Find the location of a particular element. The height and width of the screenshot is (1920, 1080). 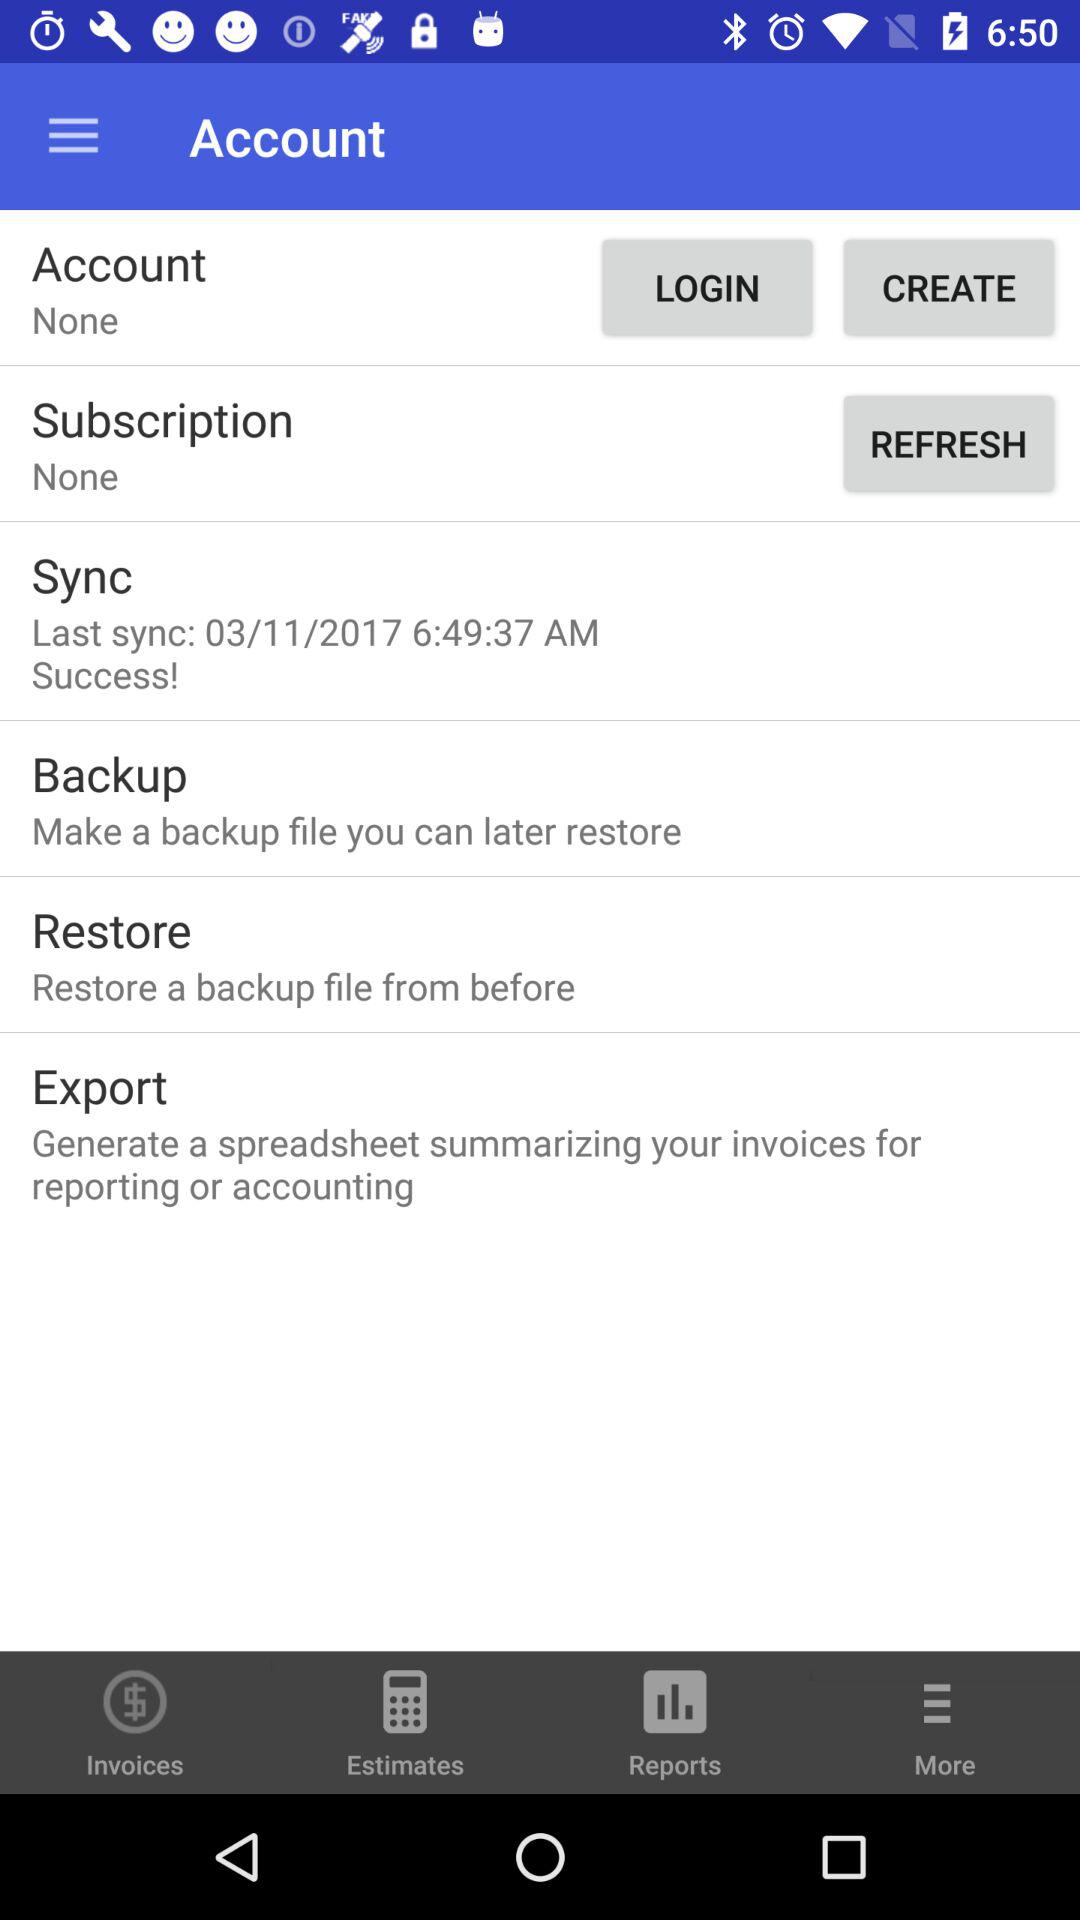

click the item to the left of the account item is located at coordinates (73, 136).